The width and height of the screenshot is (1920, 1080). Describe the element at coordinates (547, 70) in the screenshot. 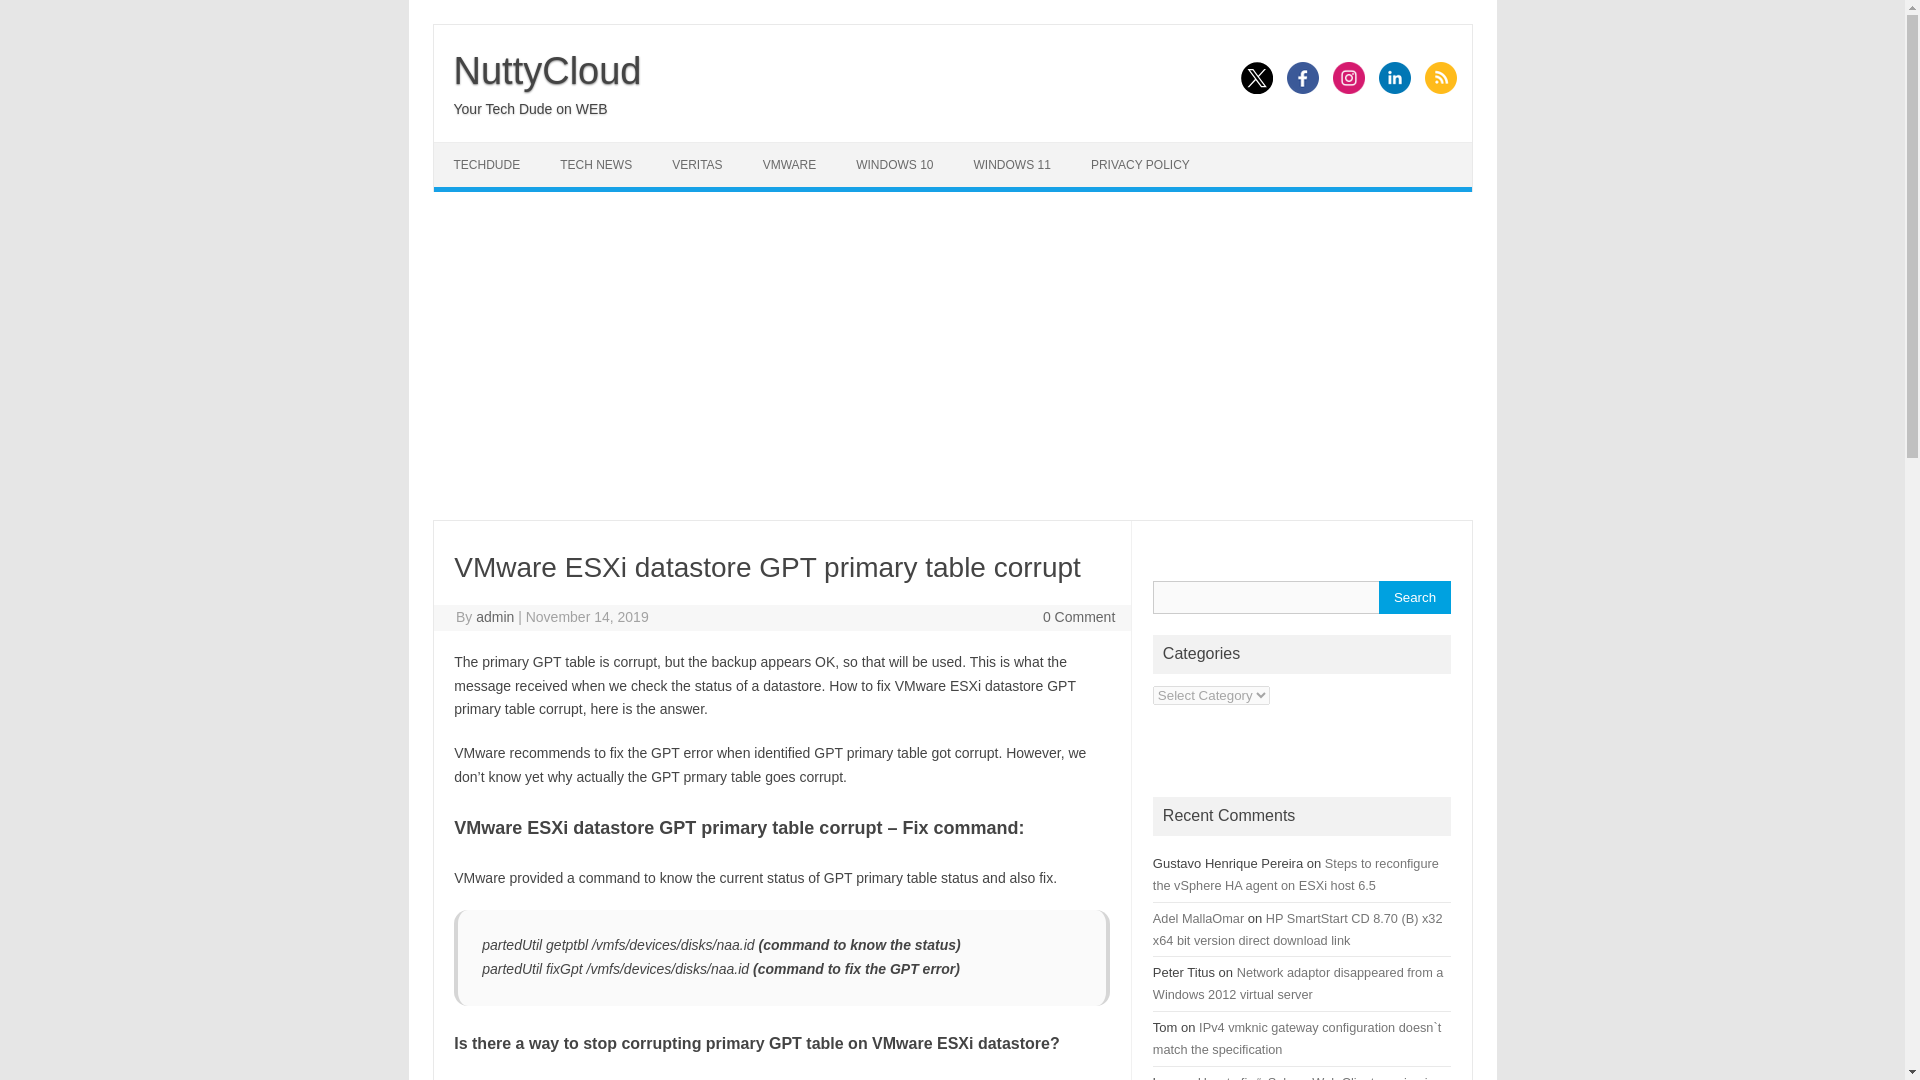

I see `NuttyCloud` at that location.